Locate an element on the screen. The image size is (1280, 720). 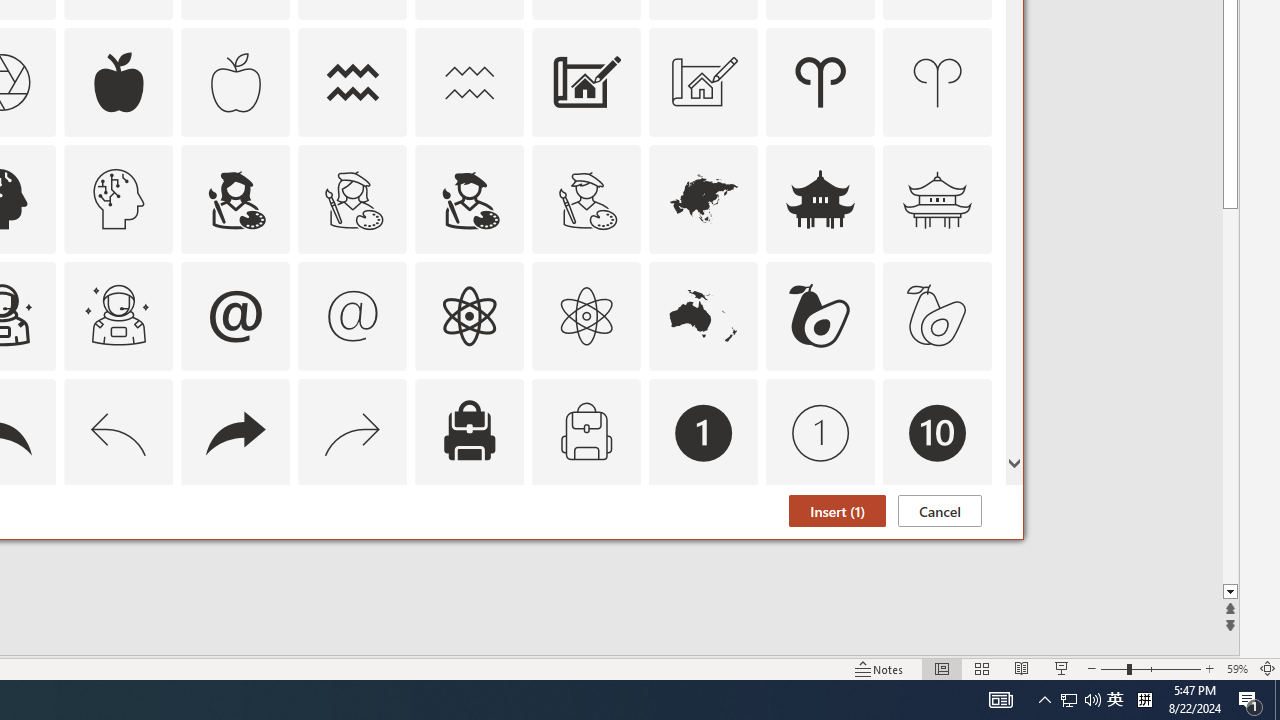
Insert (1) is located at coordinates (836, 511).